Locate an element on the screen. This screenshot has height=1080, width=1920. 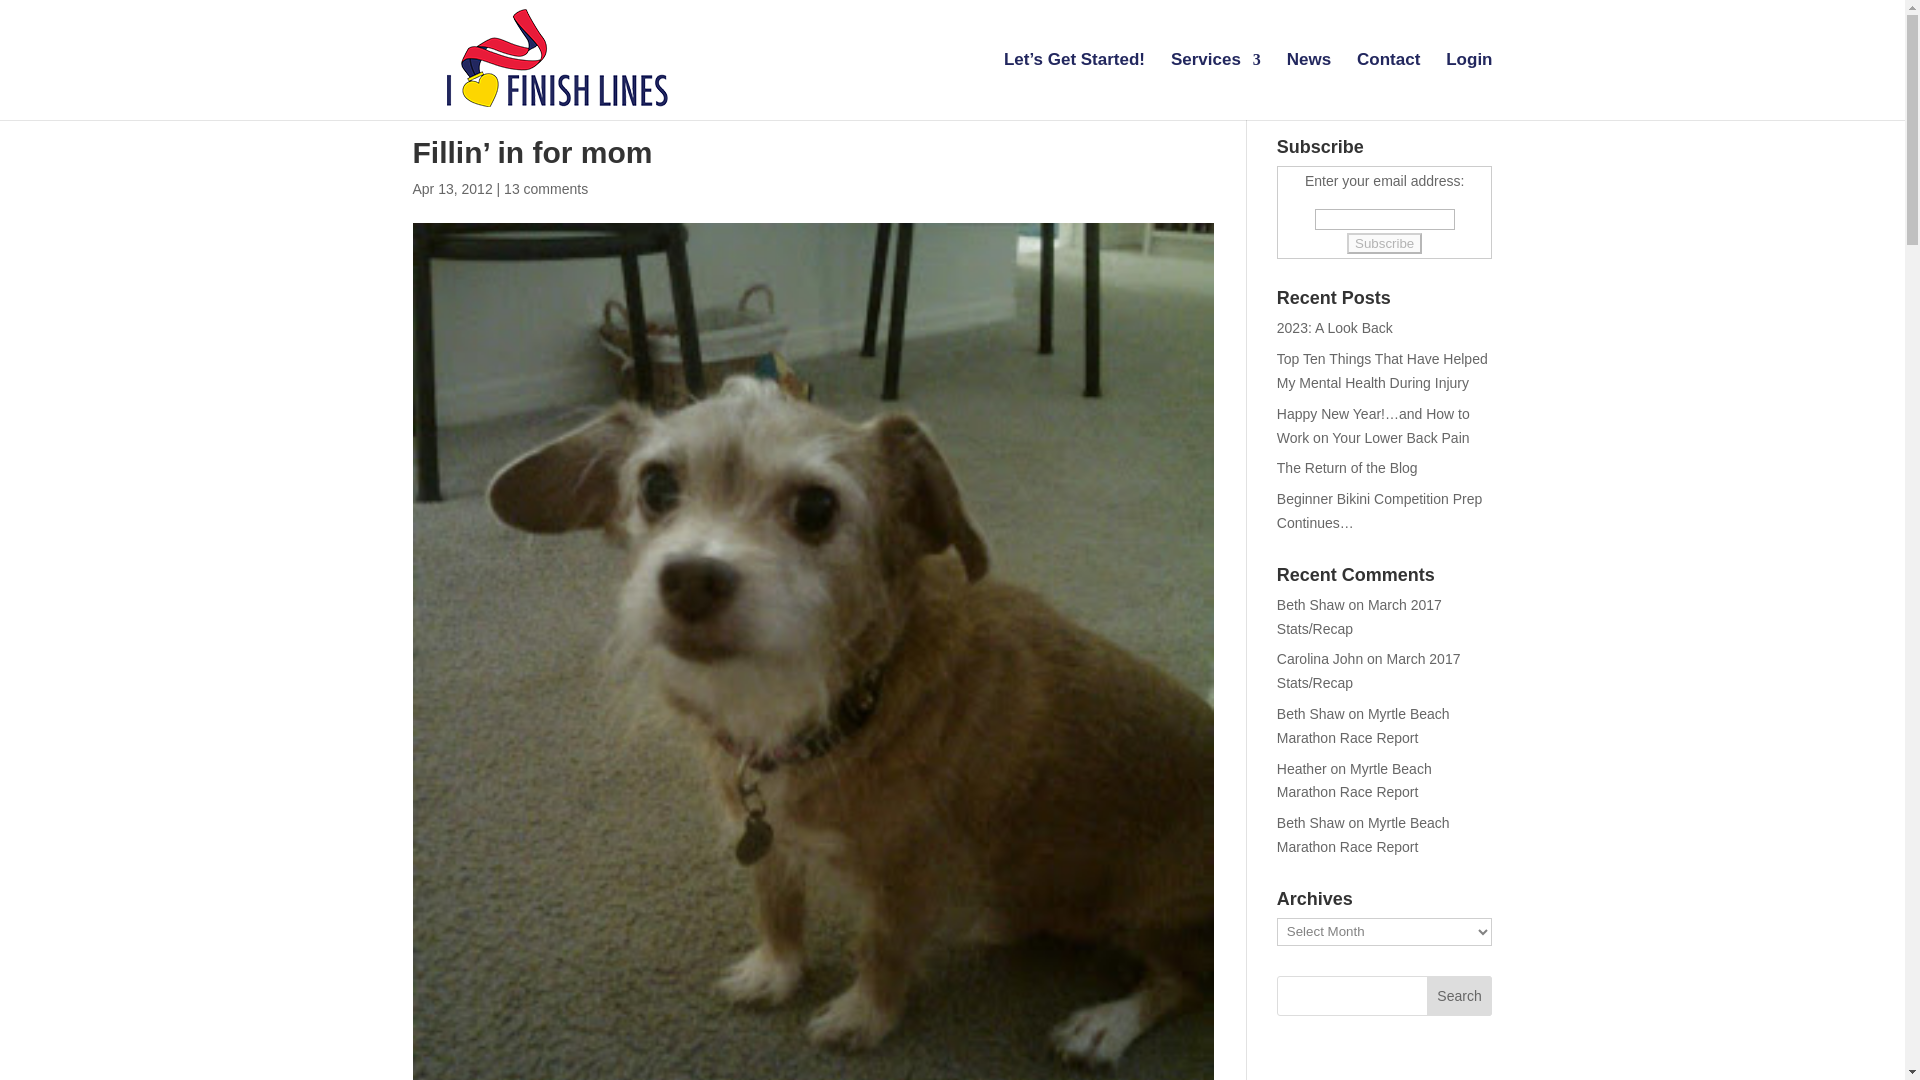
News is located at coordinates (1308, 86).